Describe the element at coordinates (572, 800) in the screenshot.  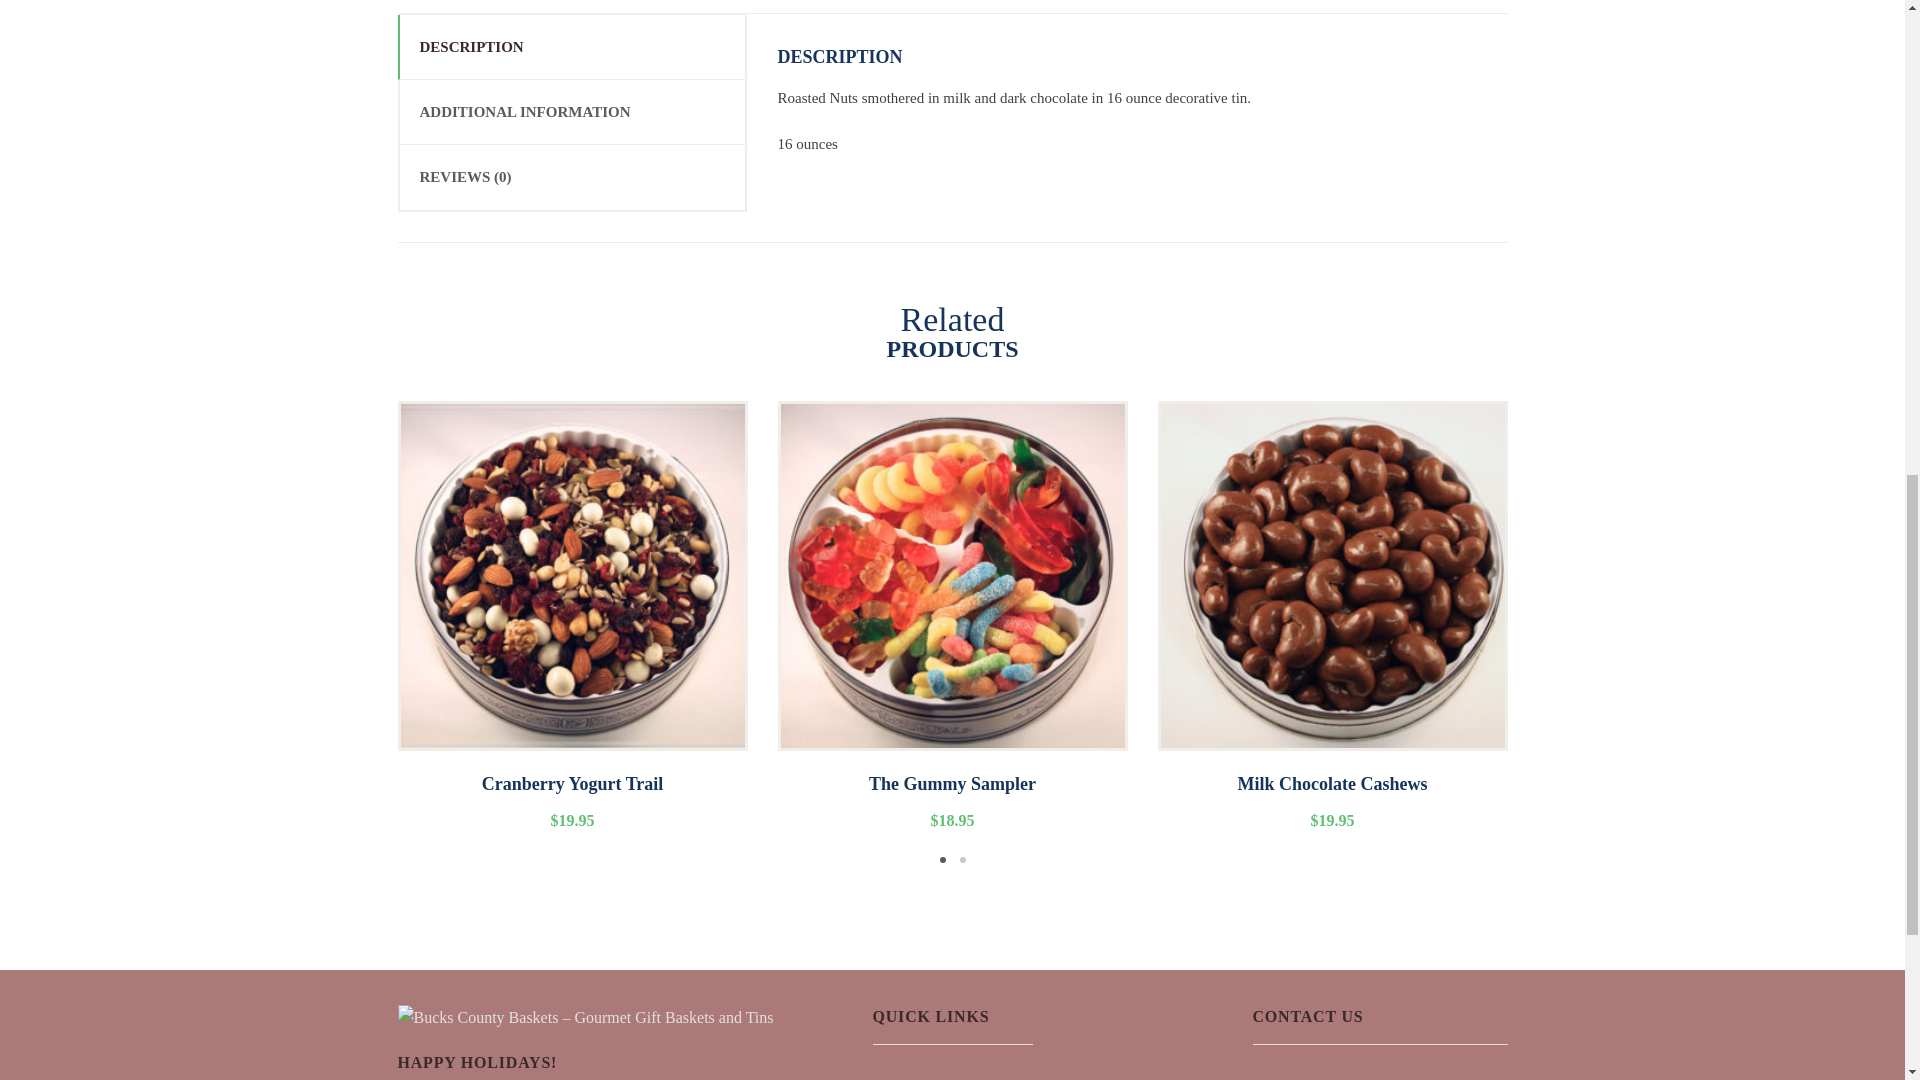
I see `Cranberry Yogurt Trail` at that location.